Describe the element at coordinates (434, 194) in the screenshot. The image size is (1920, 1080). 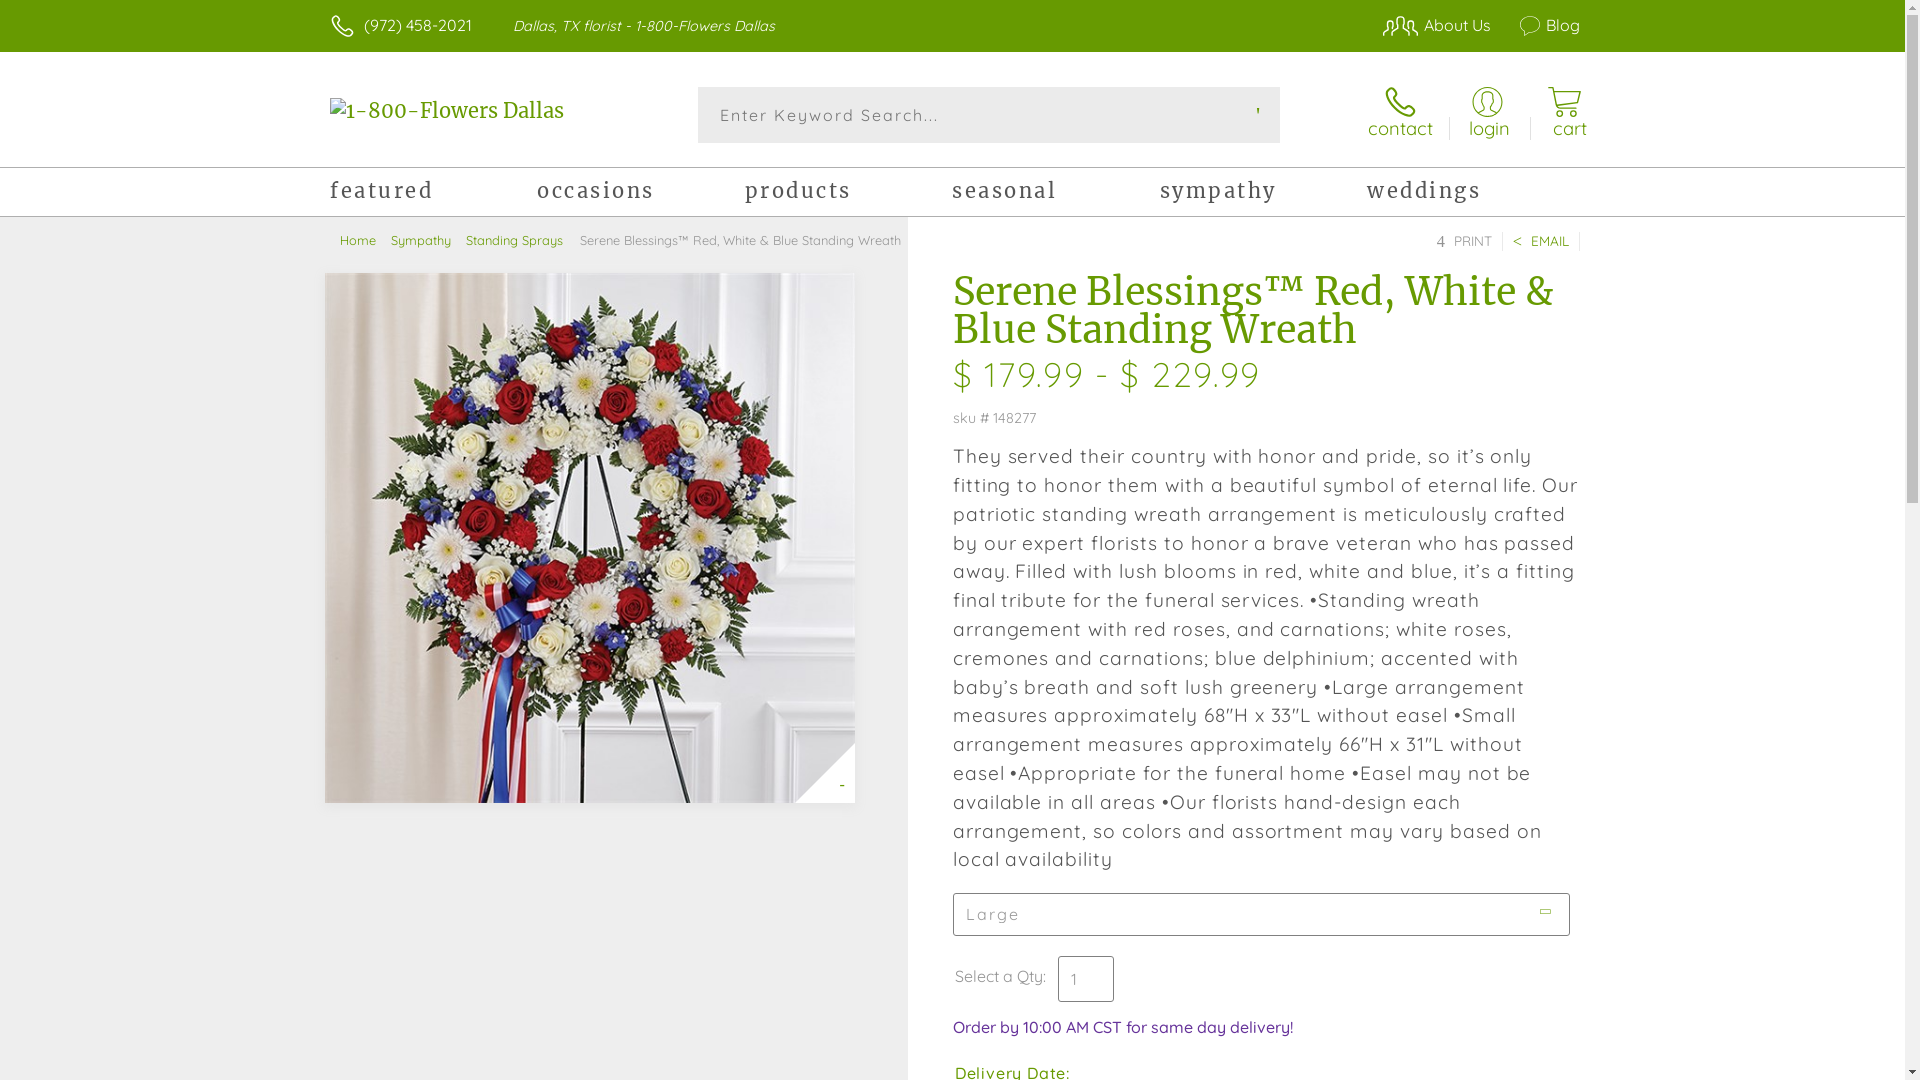
I see `featured` at that location.